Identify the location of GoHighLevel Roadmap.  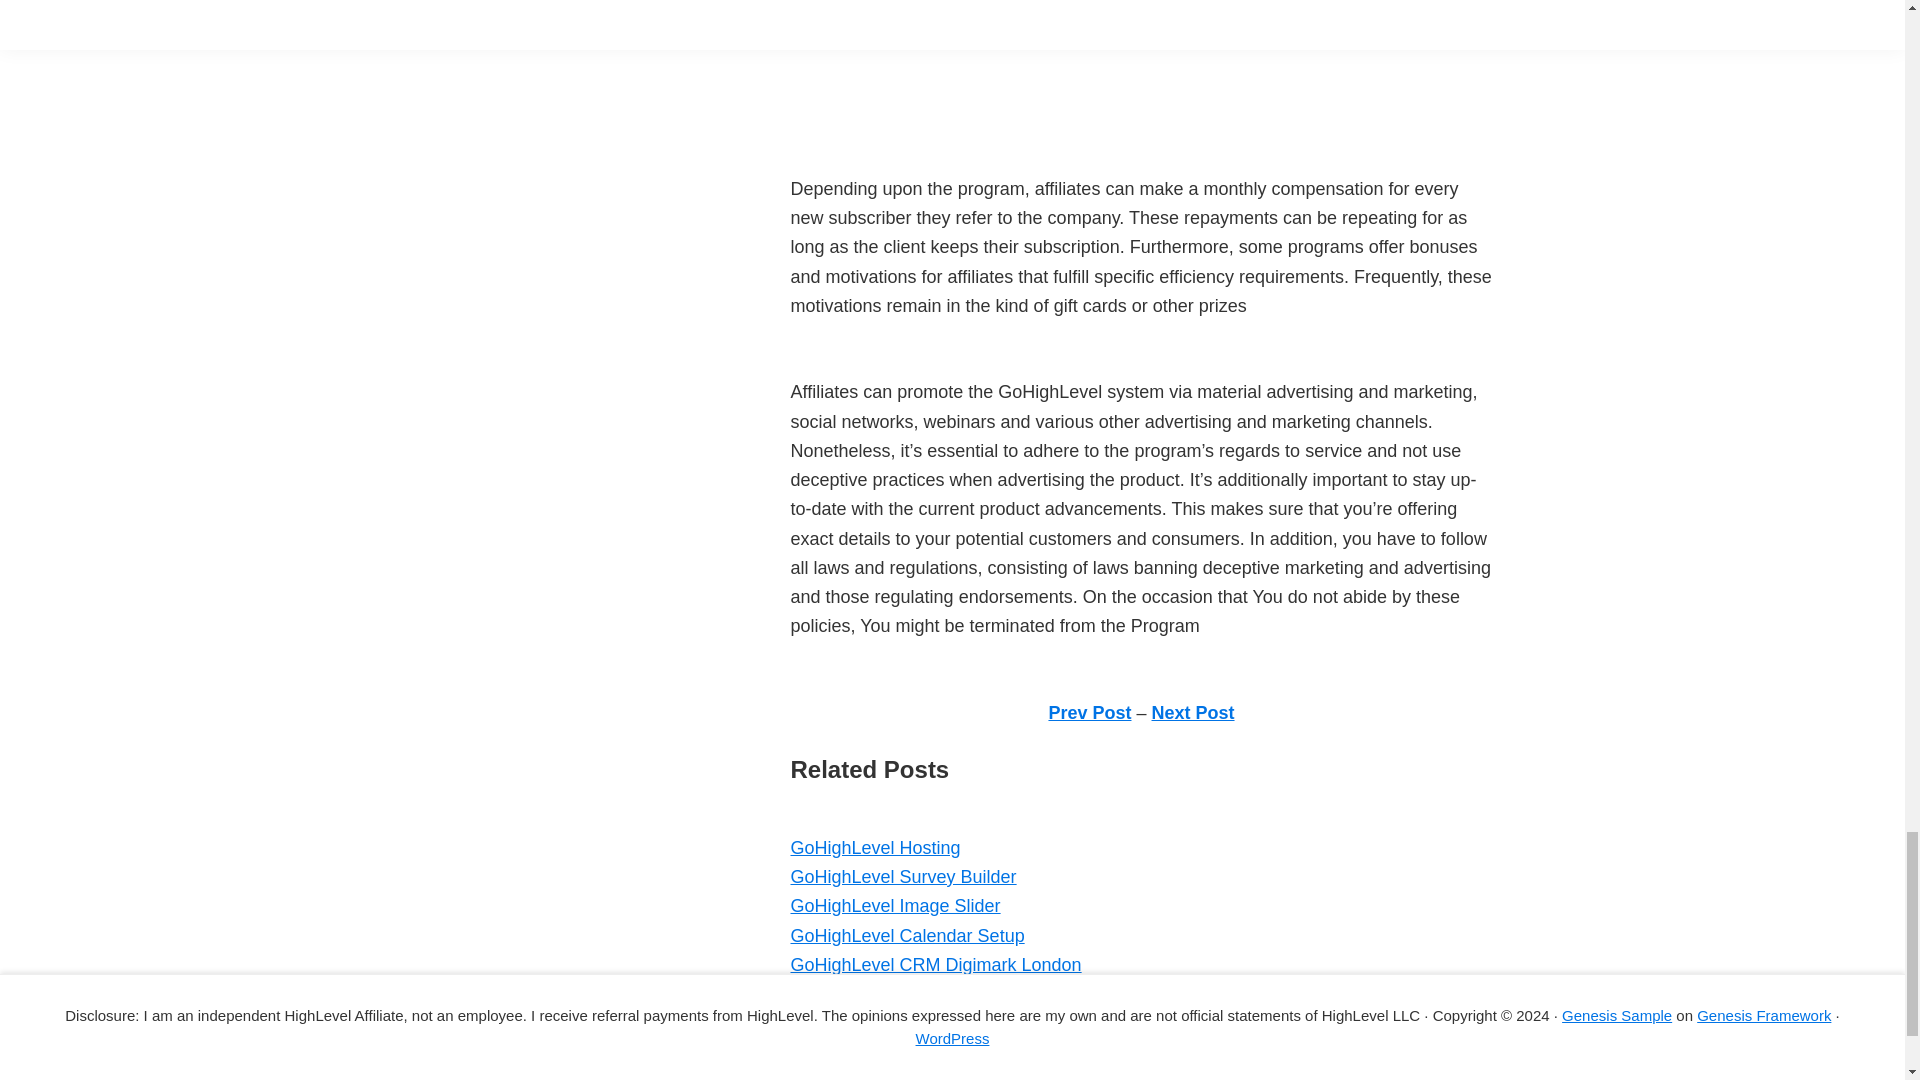
(883, 1076).